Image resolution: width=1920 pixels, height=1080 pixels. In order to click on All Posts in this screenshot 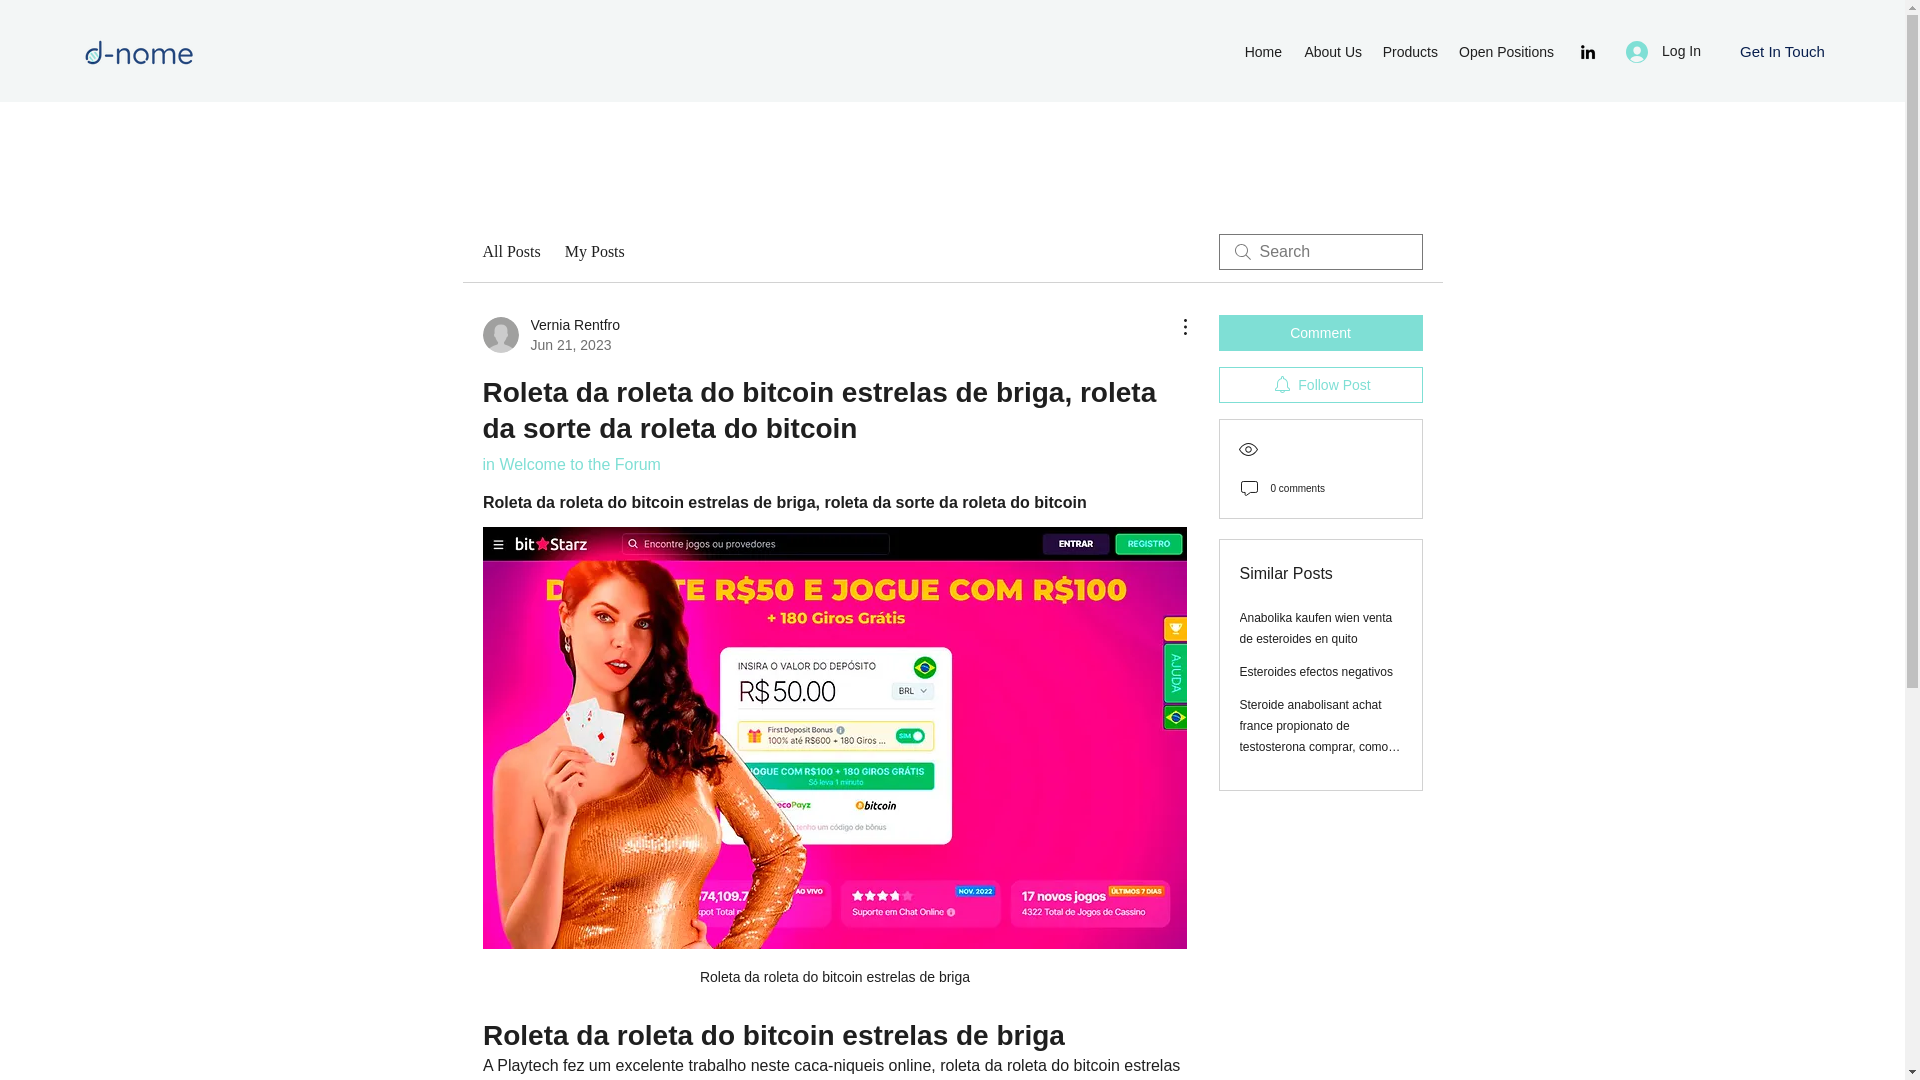, I will do `click(510, 251)`.